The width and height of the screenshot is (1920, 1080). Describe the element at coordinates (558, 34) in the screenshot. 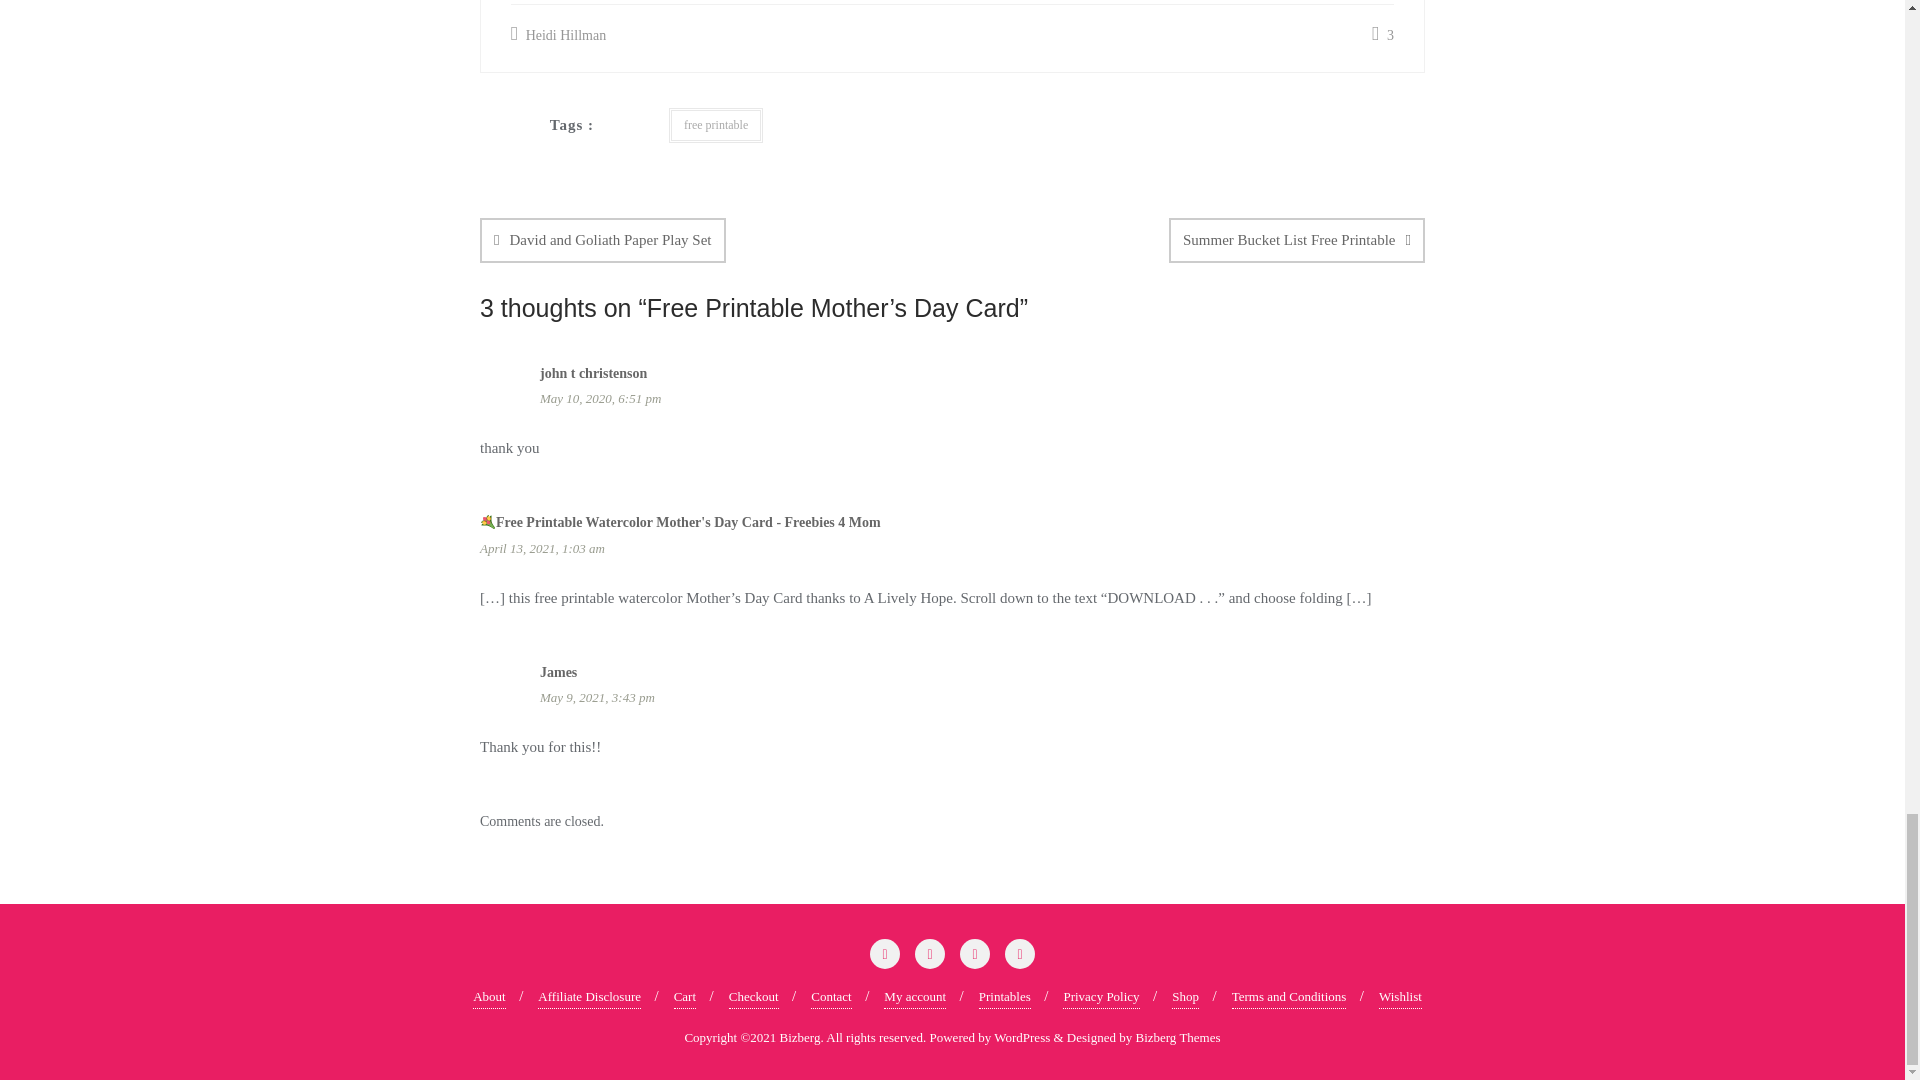

I see `Heidi Hillman` at that location.